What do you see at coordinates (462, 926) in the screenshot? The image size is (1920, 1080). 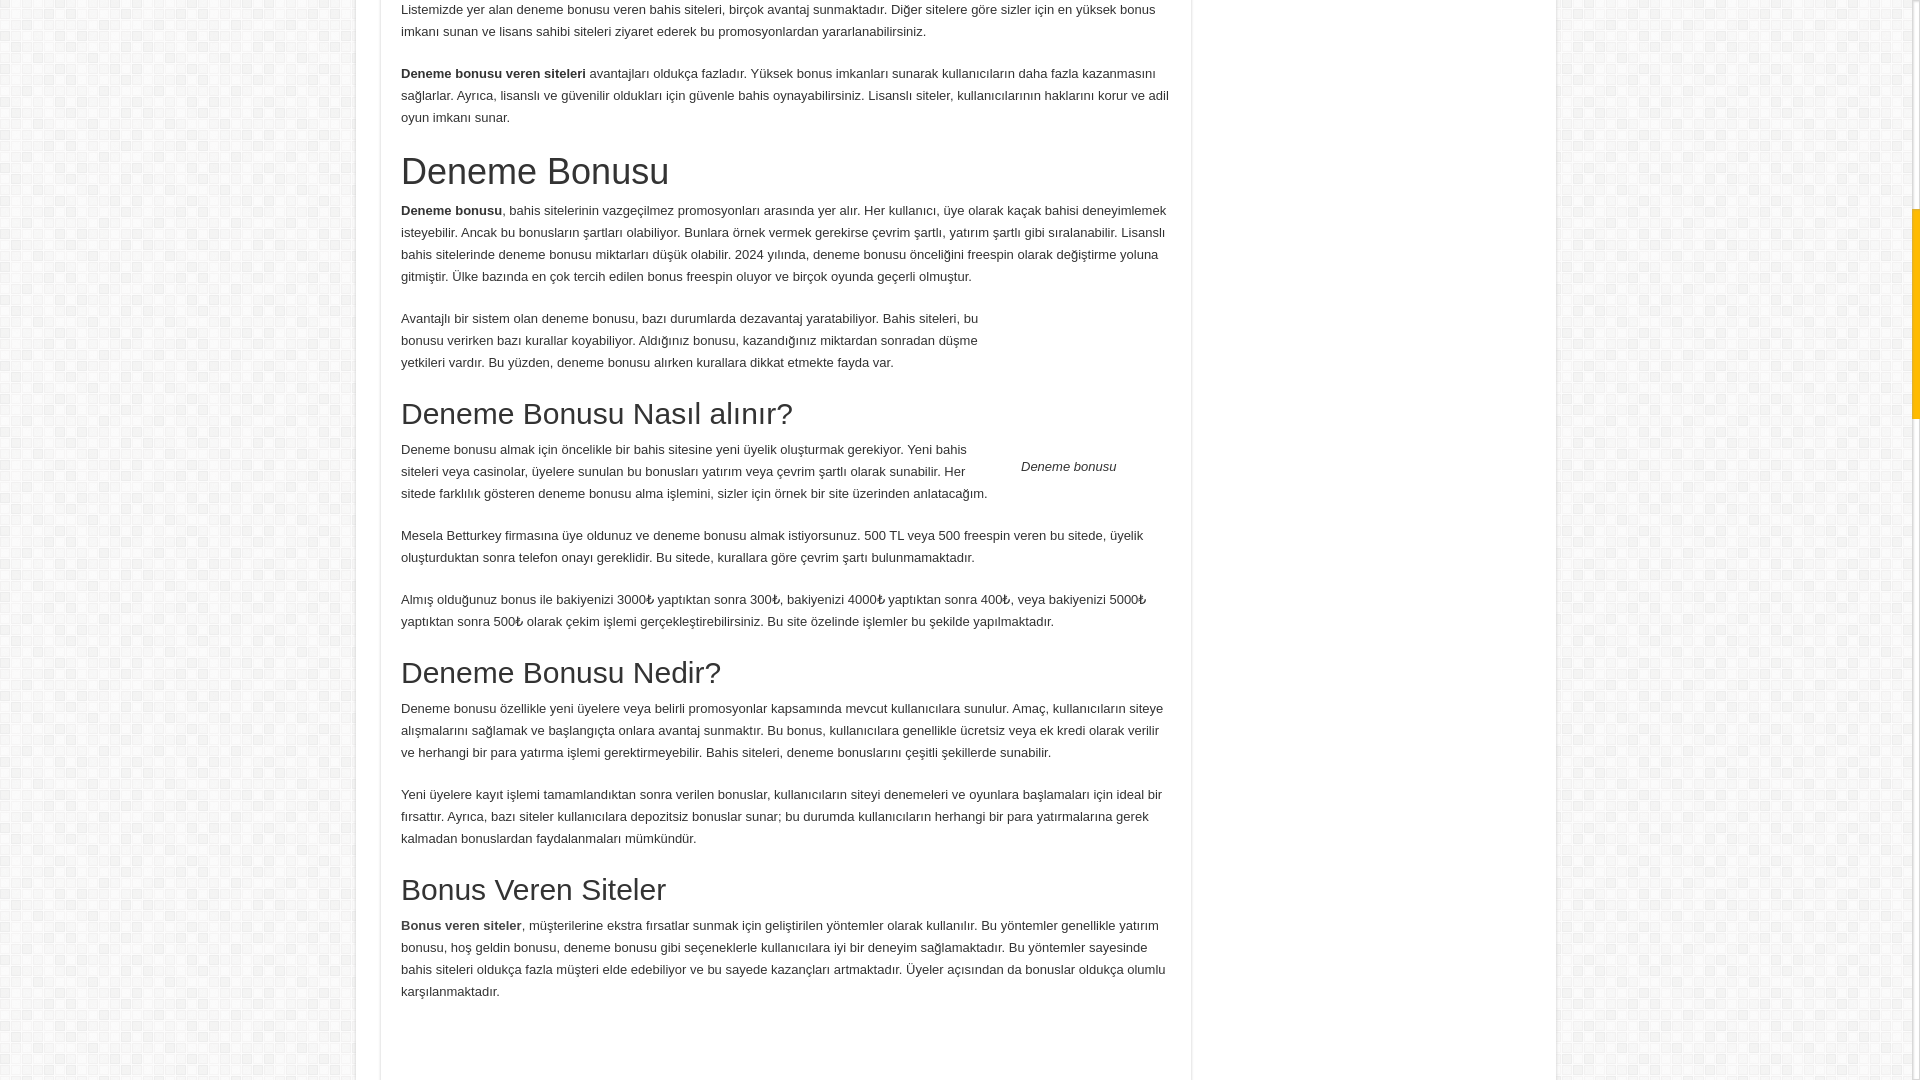 I see `Bonus veren siteler` at bounding box center [462, 926].